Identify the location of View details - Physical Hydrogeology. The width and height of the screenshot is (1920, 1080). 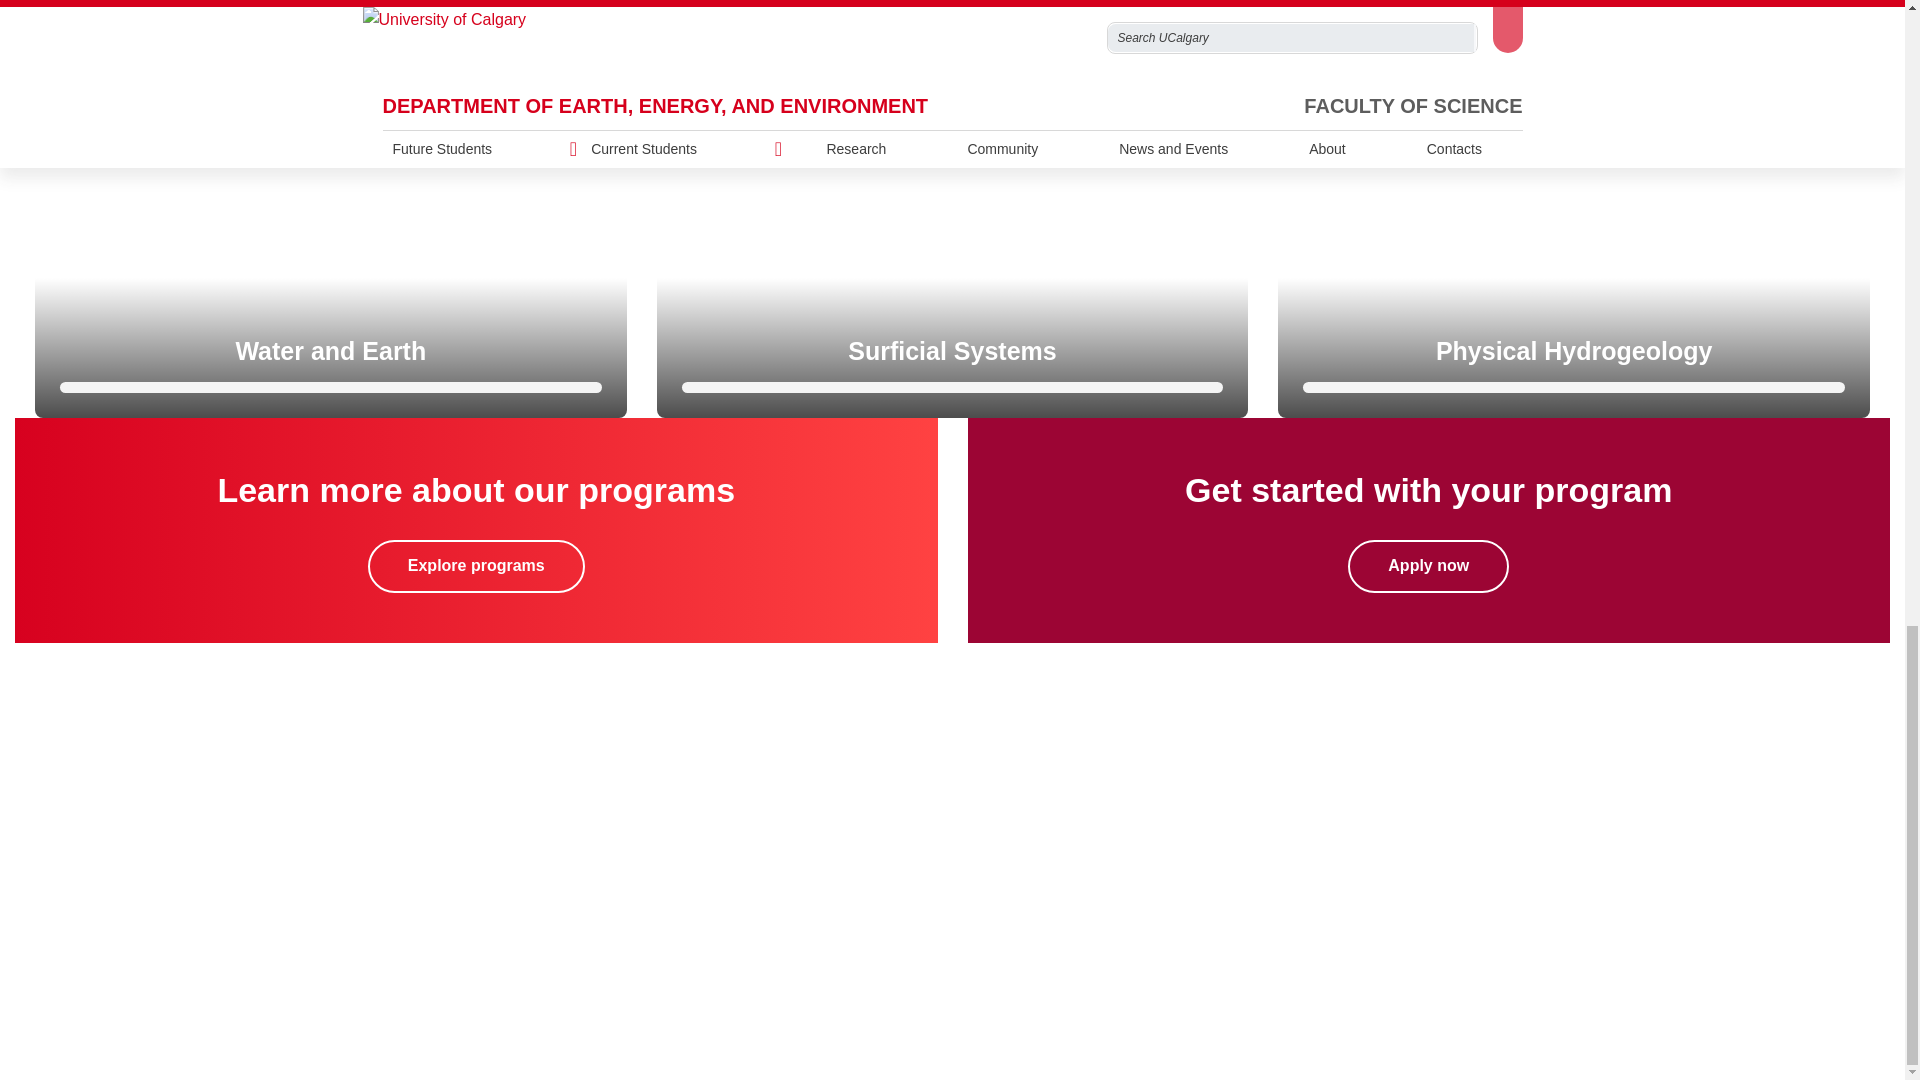
(1574, 227).